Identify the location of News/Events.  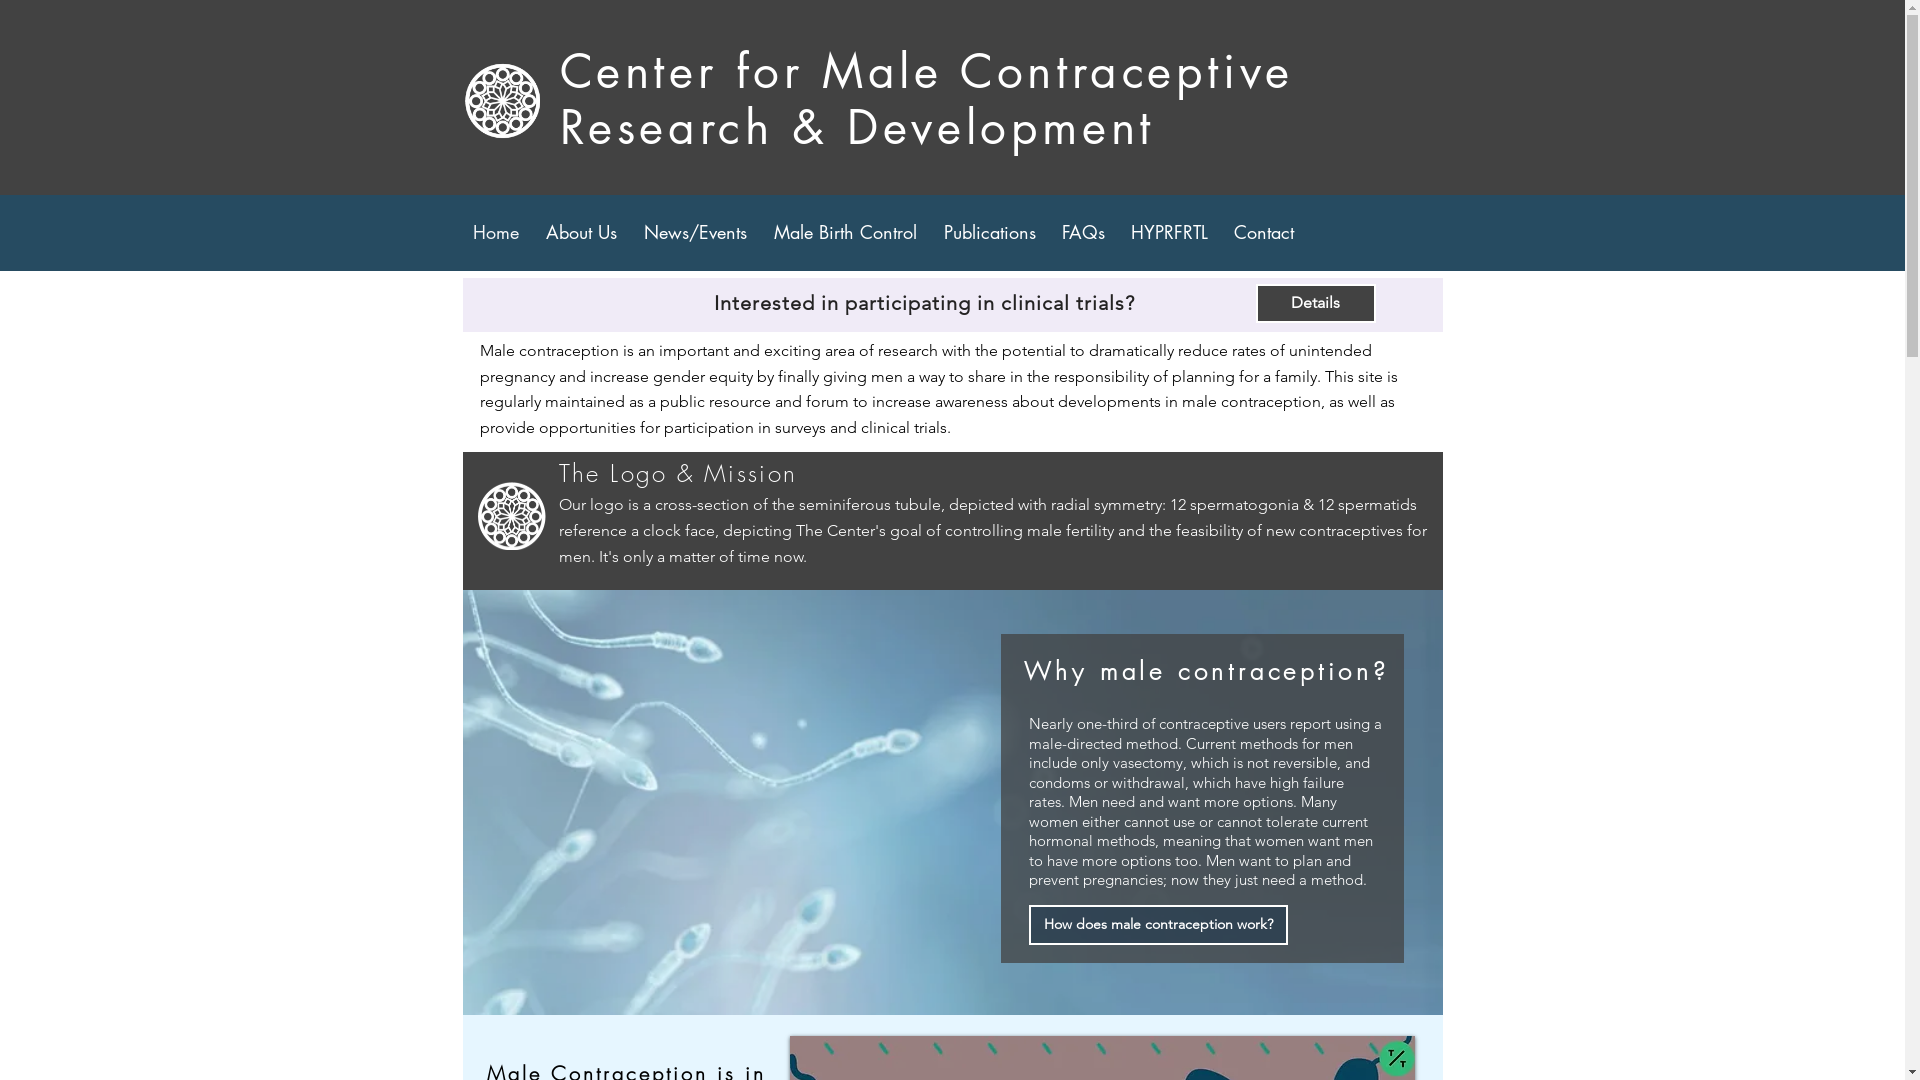
(699, 232).